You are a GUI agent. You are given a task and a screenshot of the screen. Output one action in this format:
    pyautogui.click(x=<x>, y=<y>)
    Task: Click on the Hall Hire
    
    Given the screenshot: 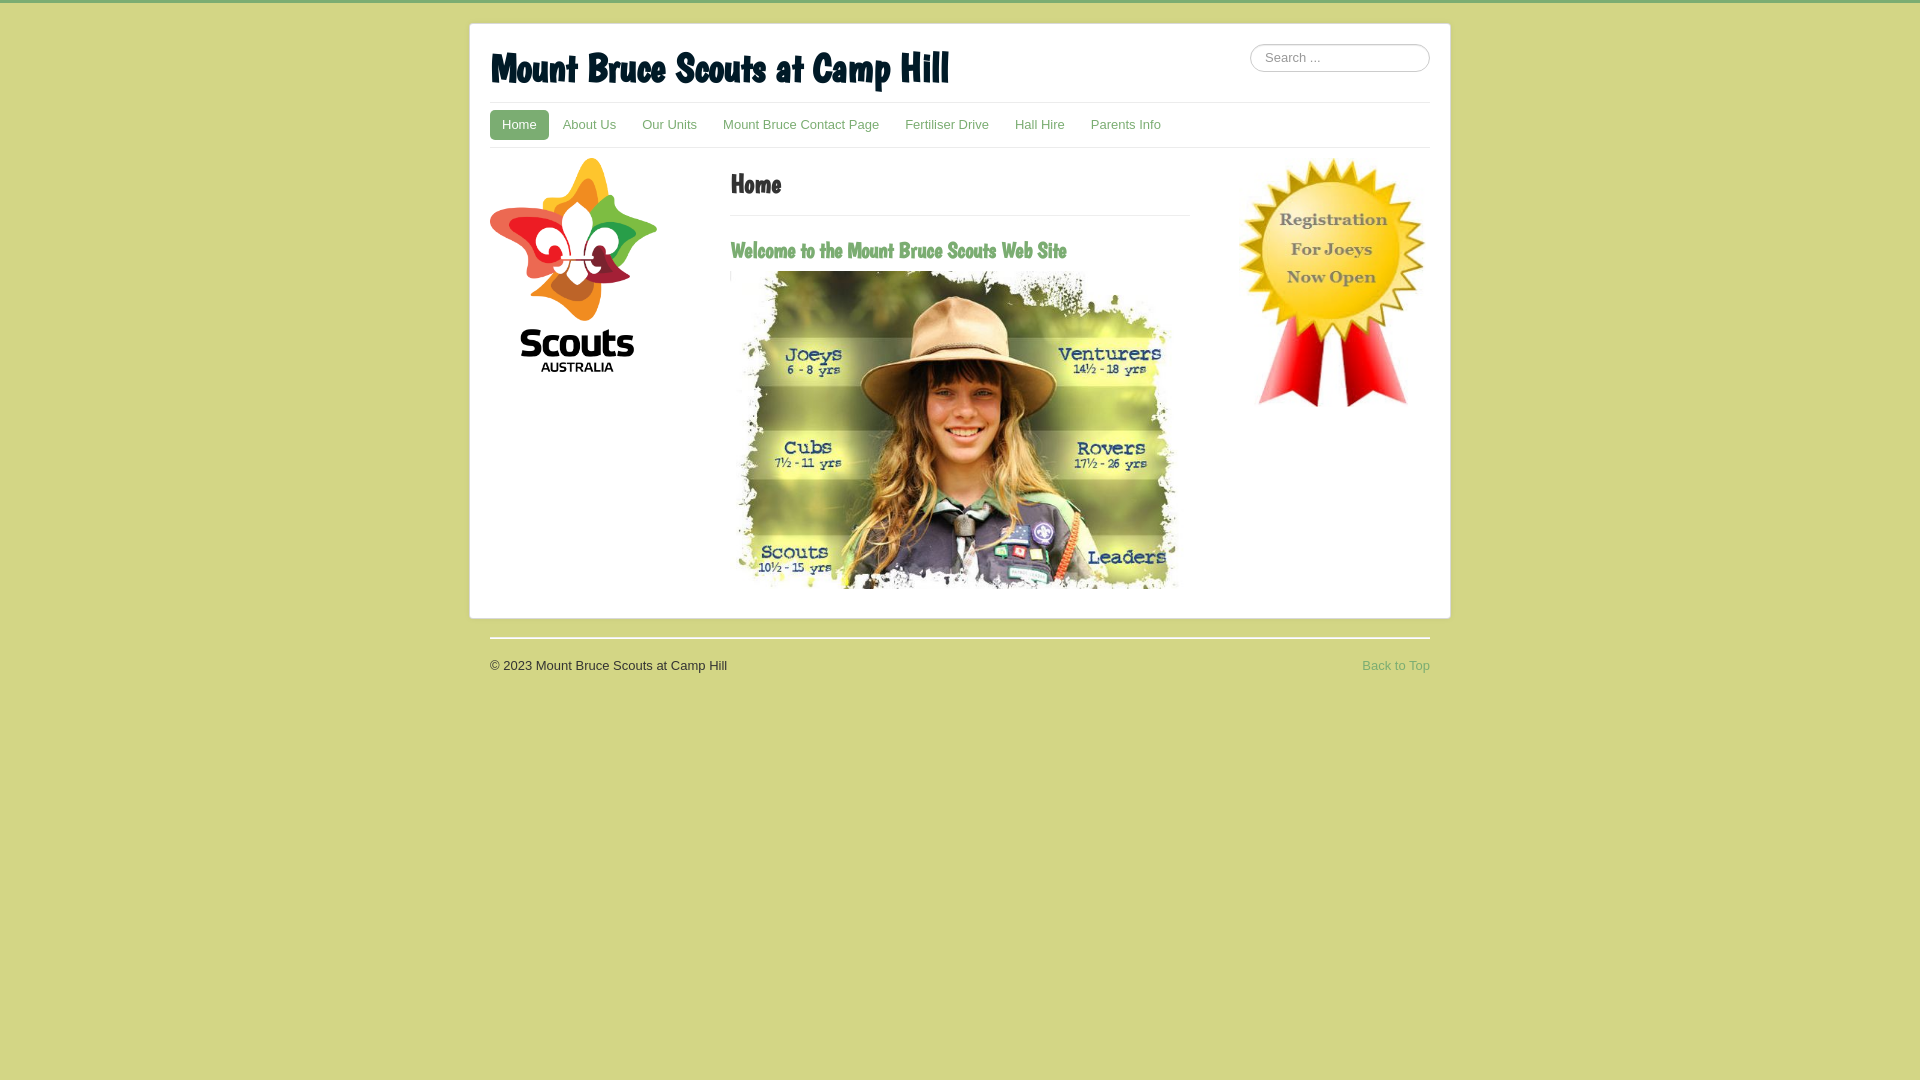 What is the action you would take?
    pyautogui.click(x=1040, y=125)
    